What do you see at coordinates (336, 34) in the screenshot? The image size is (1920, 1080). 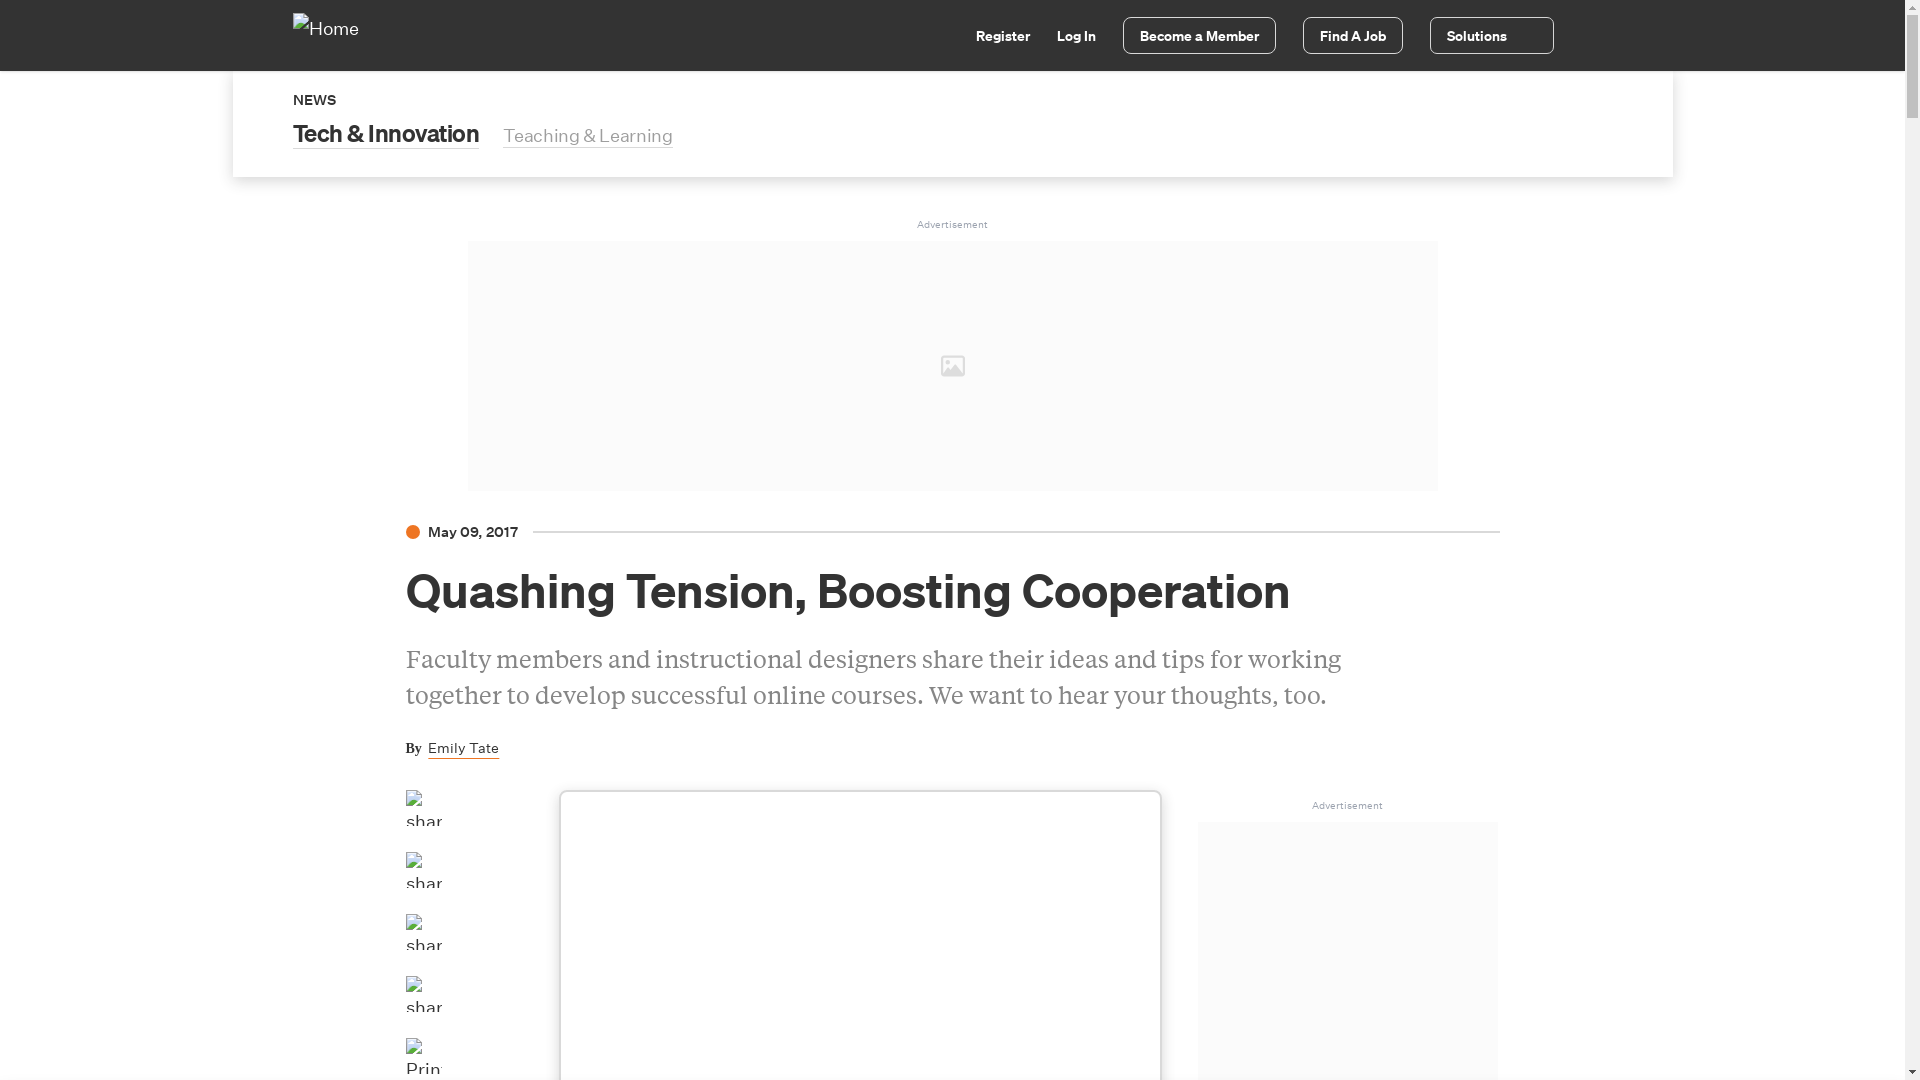 I see `Home` at bounding box center [336, 34].